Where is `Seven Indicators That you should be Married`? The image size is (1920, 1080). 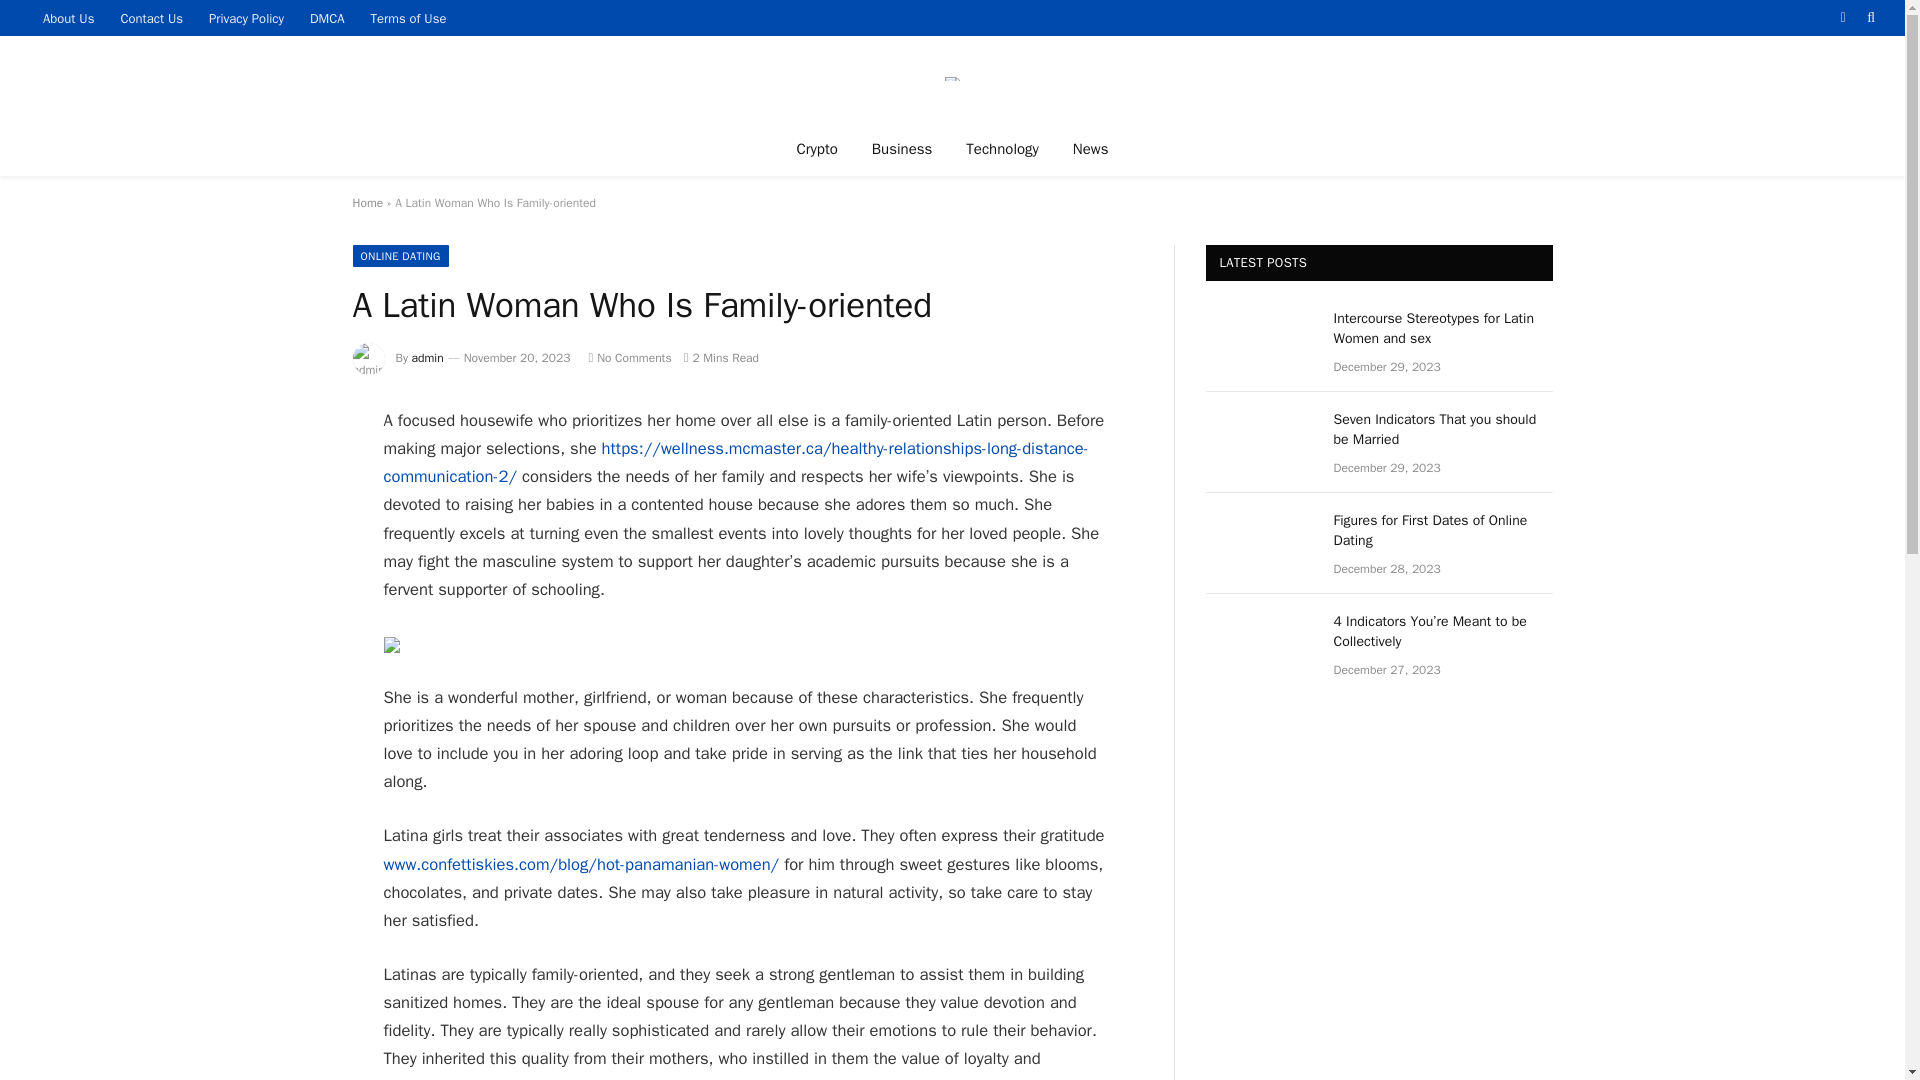 Seven Indicators That you should be Married is located at coordinates (1444, 430).